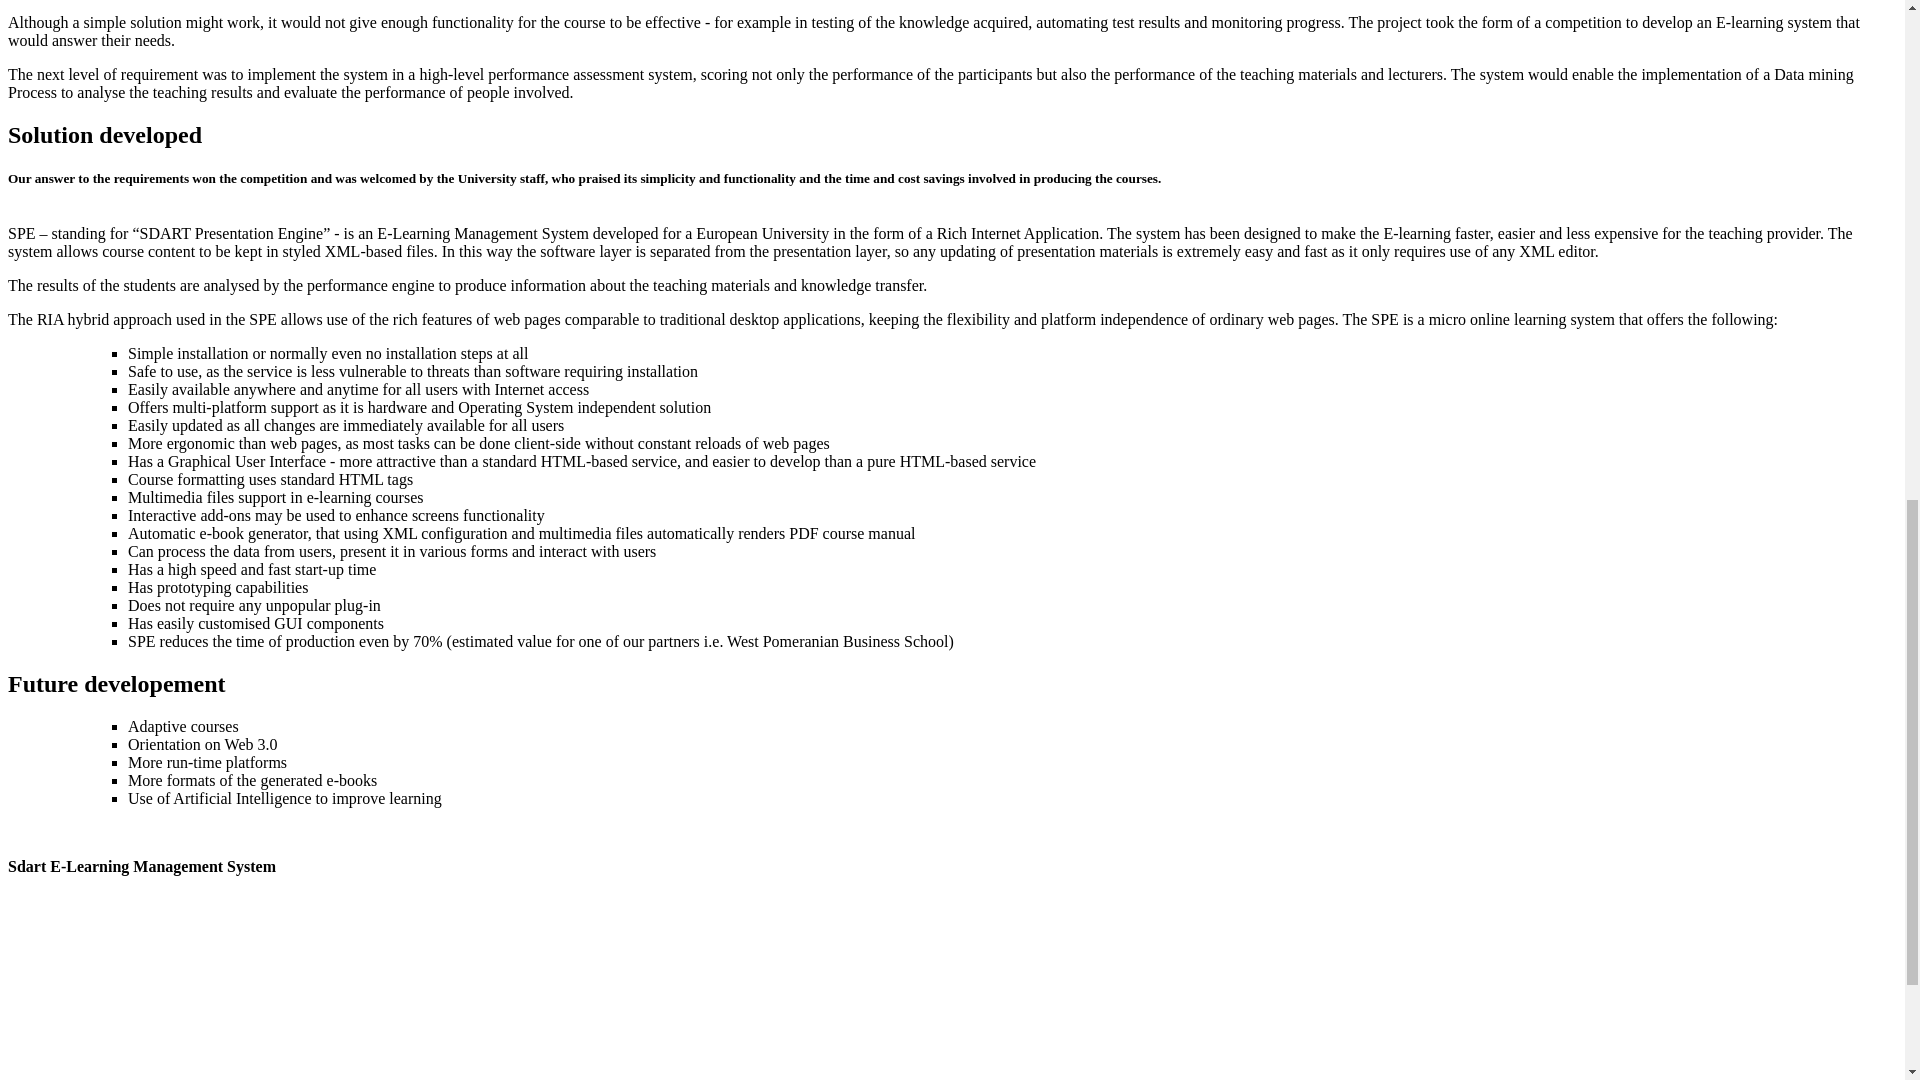  What do you see at coordinates (142, 866) in the screenshot?
I see `Sdart E-Learning Management System` at bounding box center [142, 866].